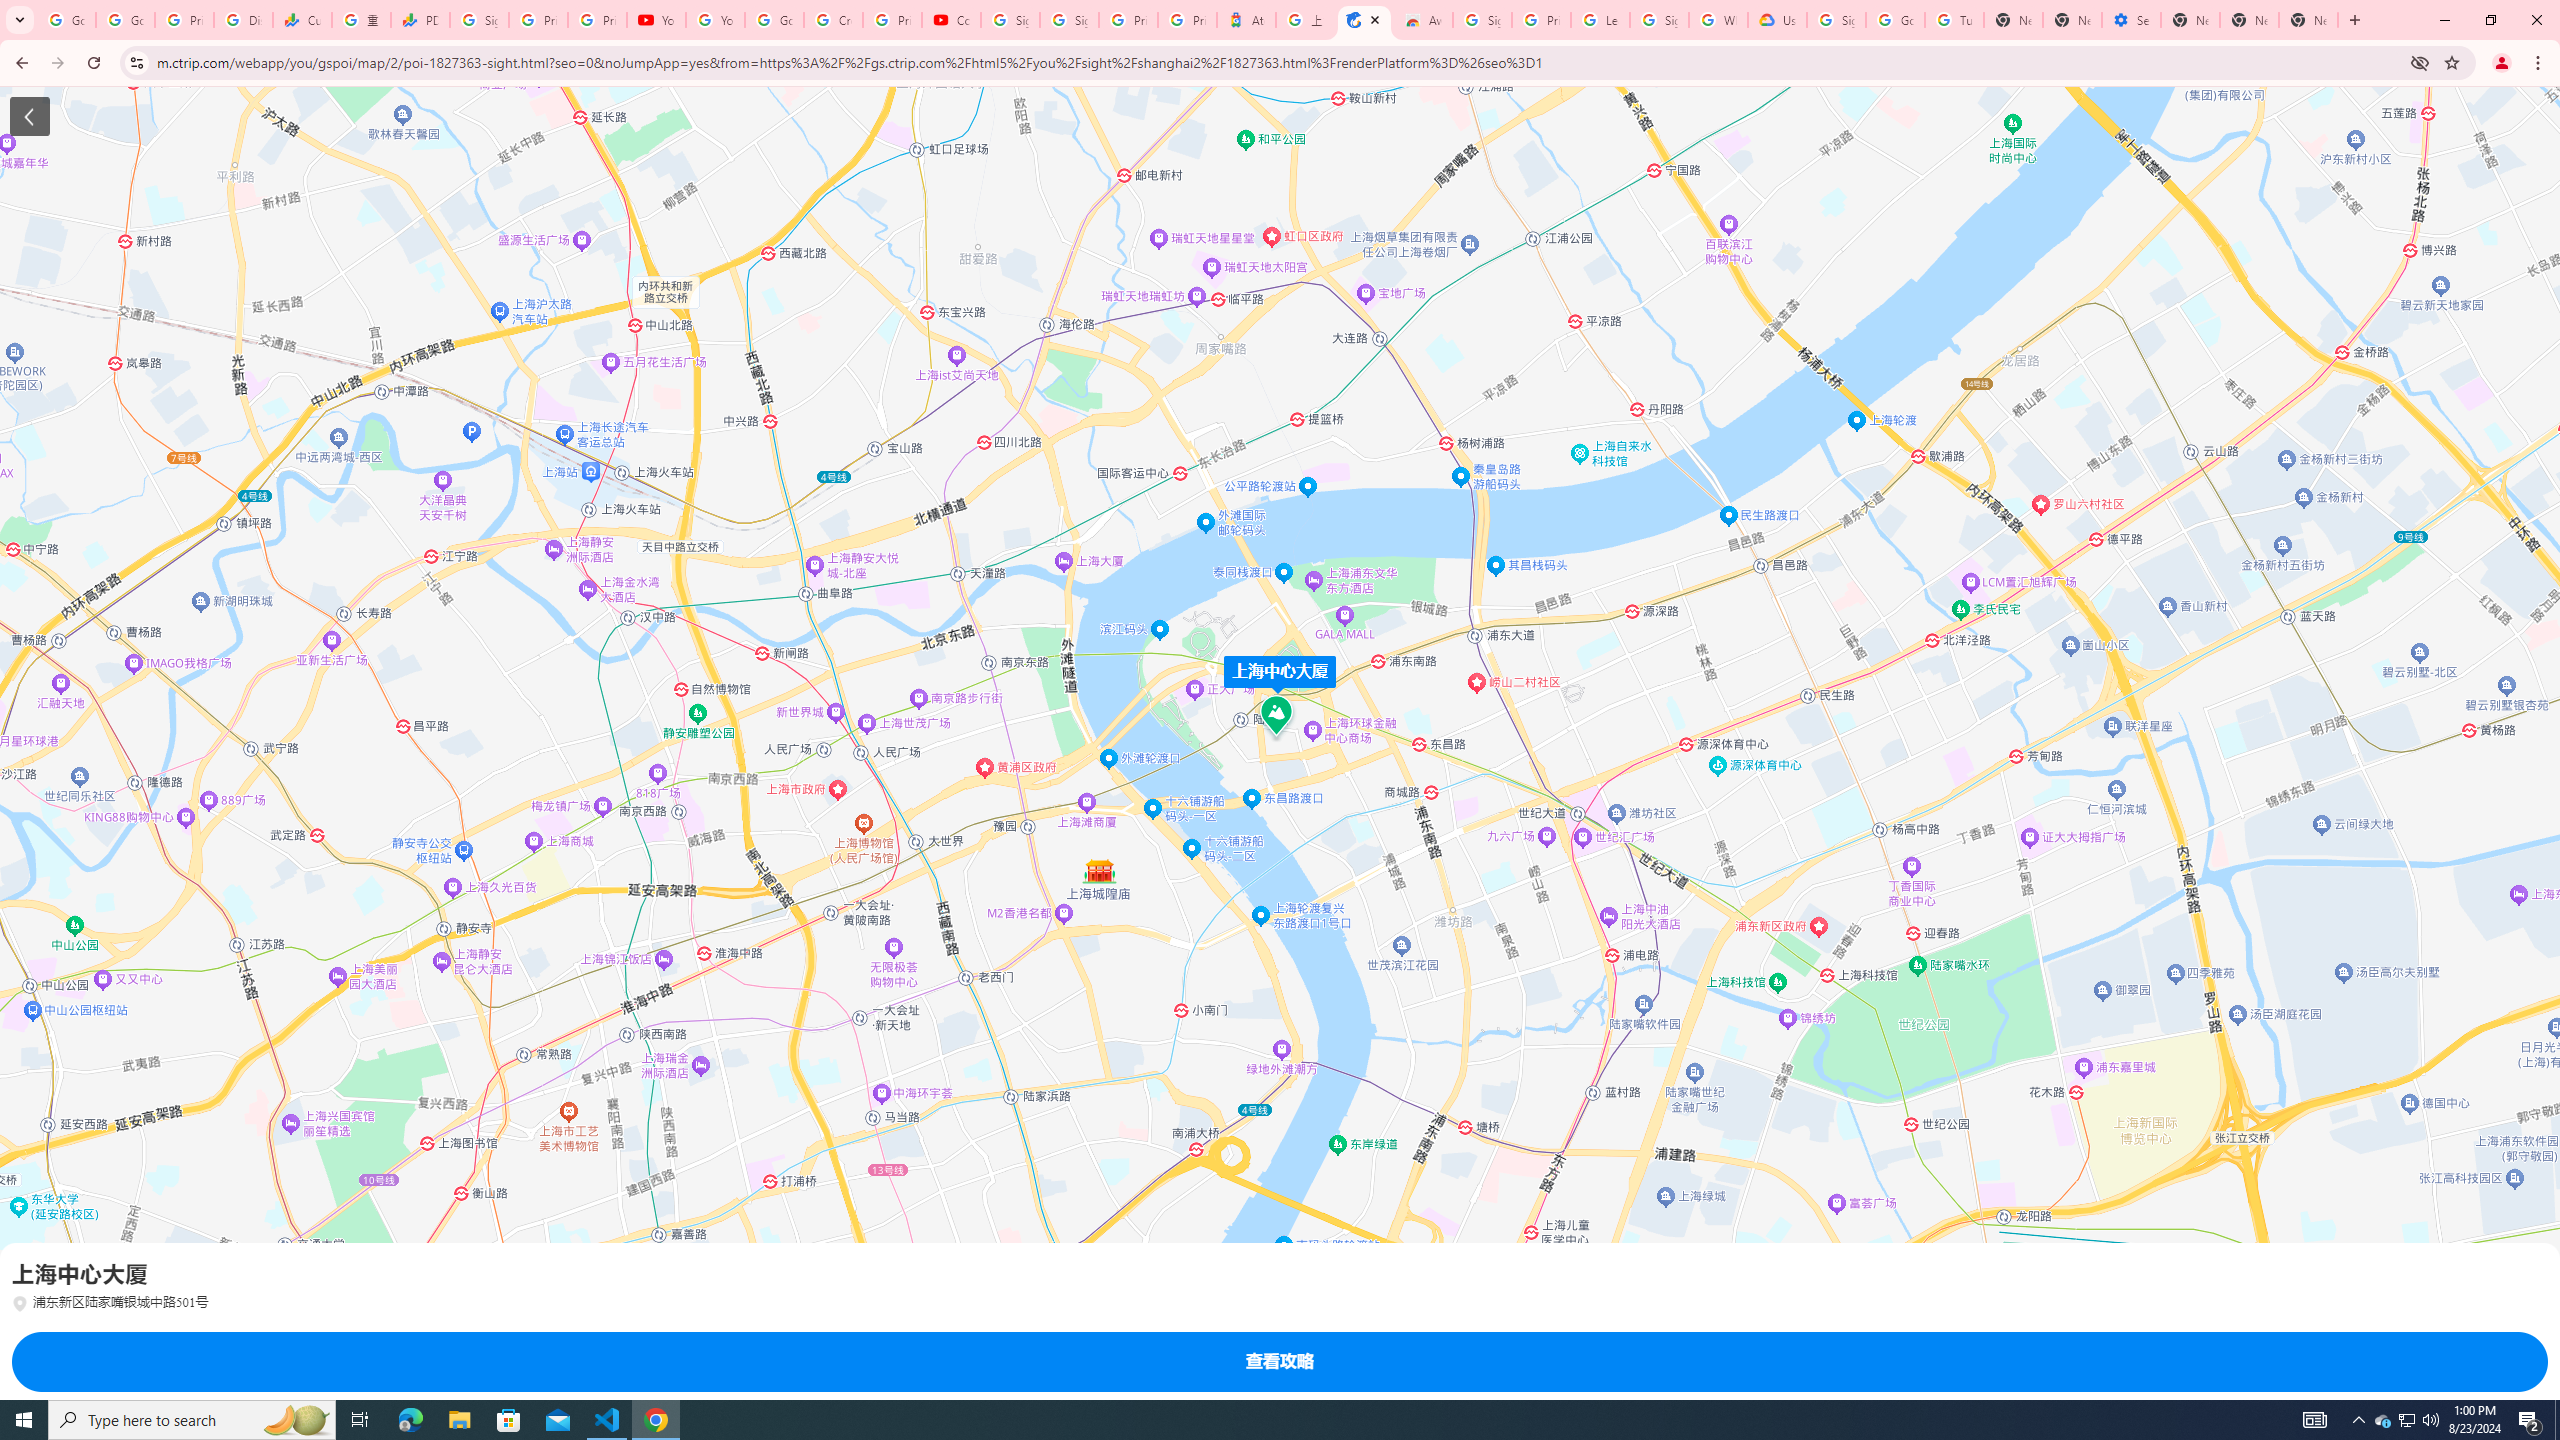  Describe the element at coordinates (715, 20) in the screenshot. I see `YouTube` at that location.